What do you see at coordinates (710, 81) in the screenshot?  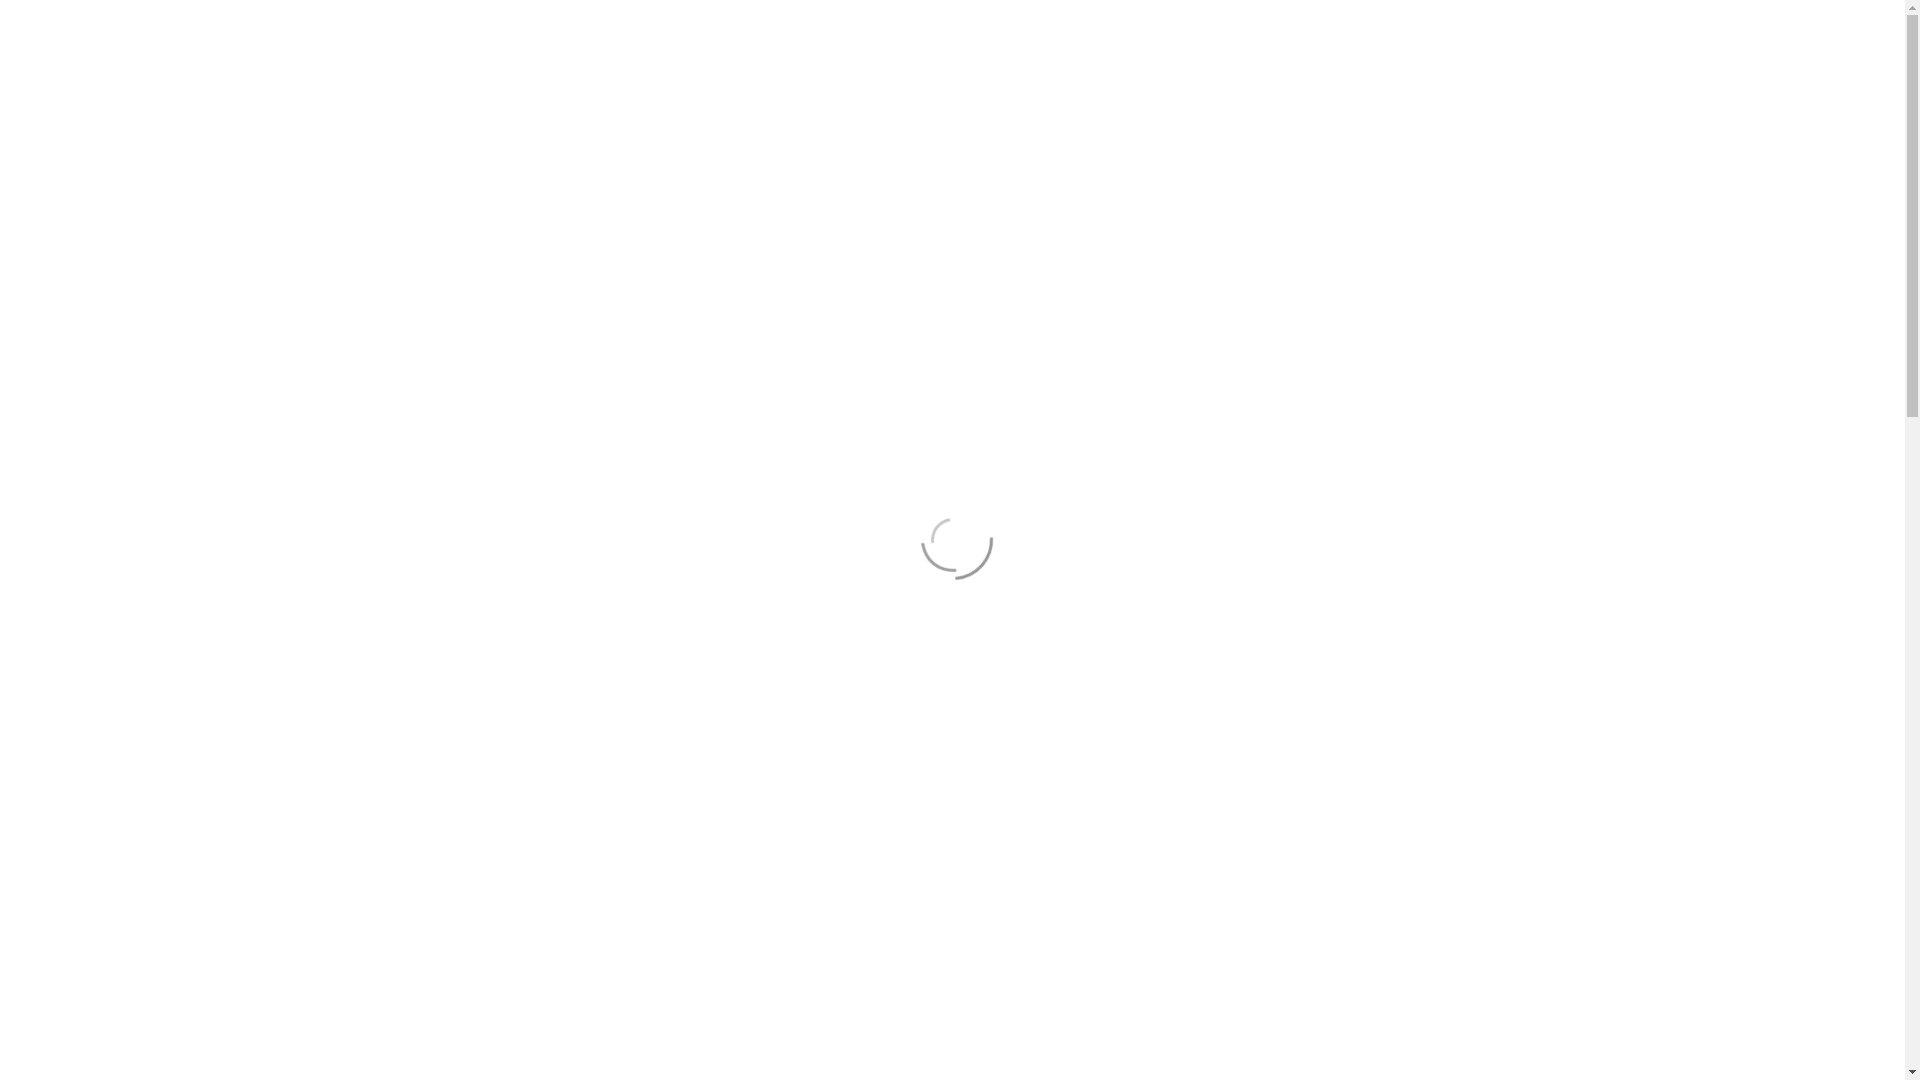 I see `Gastenboek` at bounding box center [710, 81].